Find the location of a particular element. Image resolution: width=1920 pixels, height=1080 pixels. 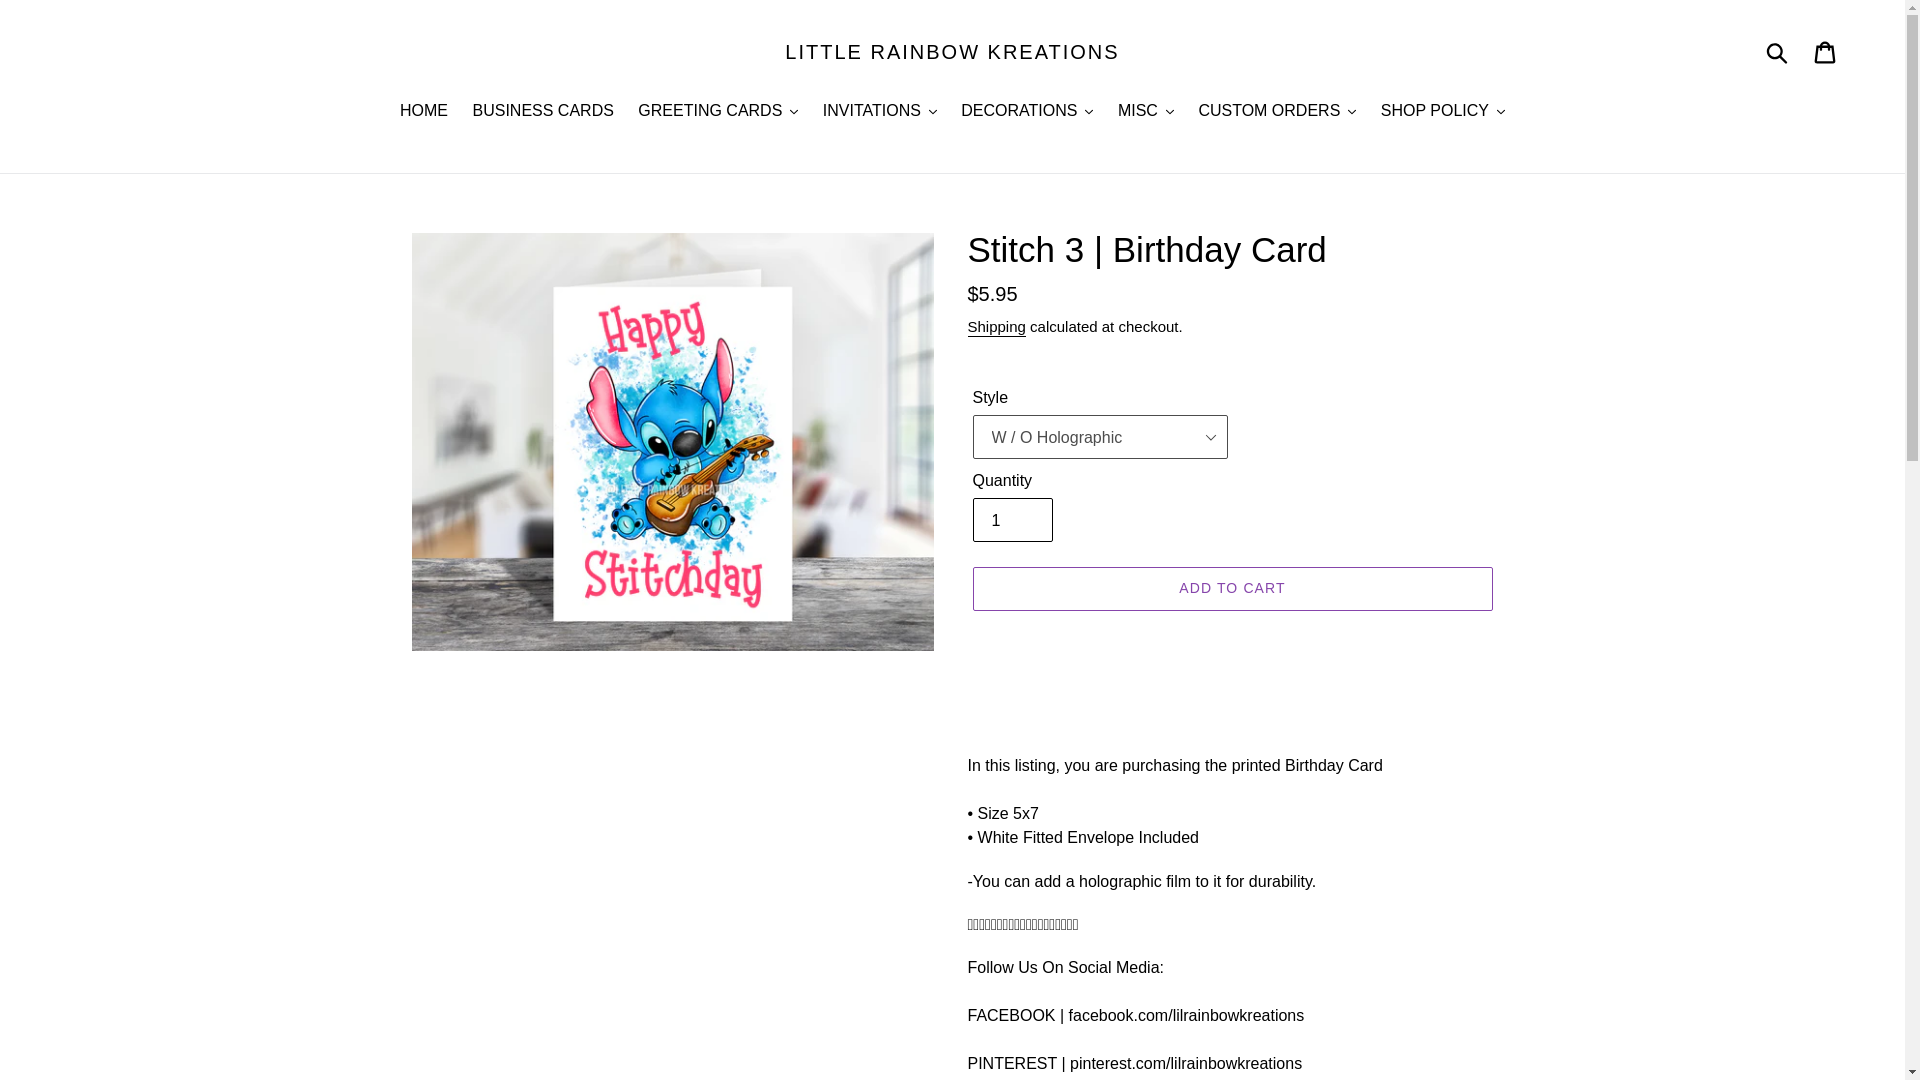

Submit is located at coordinates (1778, 52).